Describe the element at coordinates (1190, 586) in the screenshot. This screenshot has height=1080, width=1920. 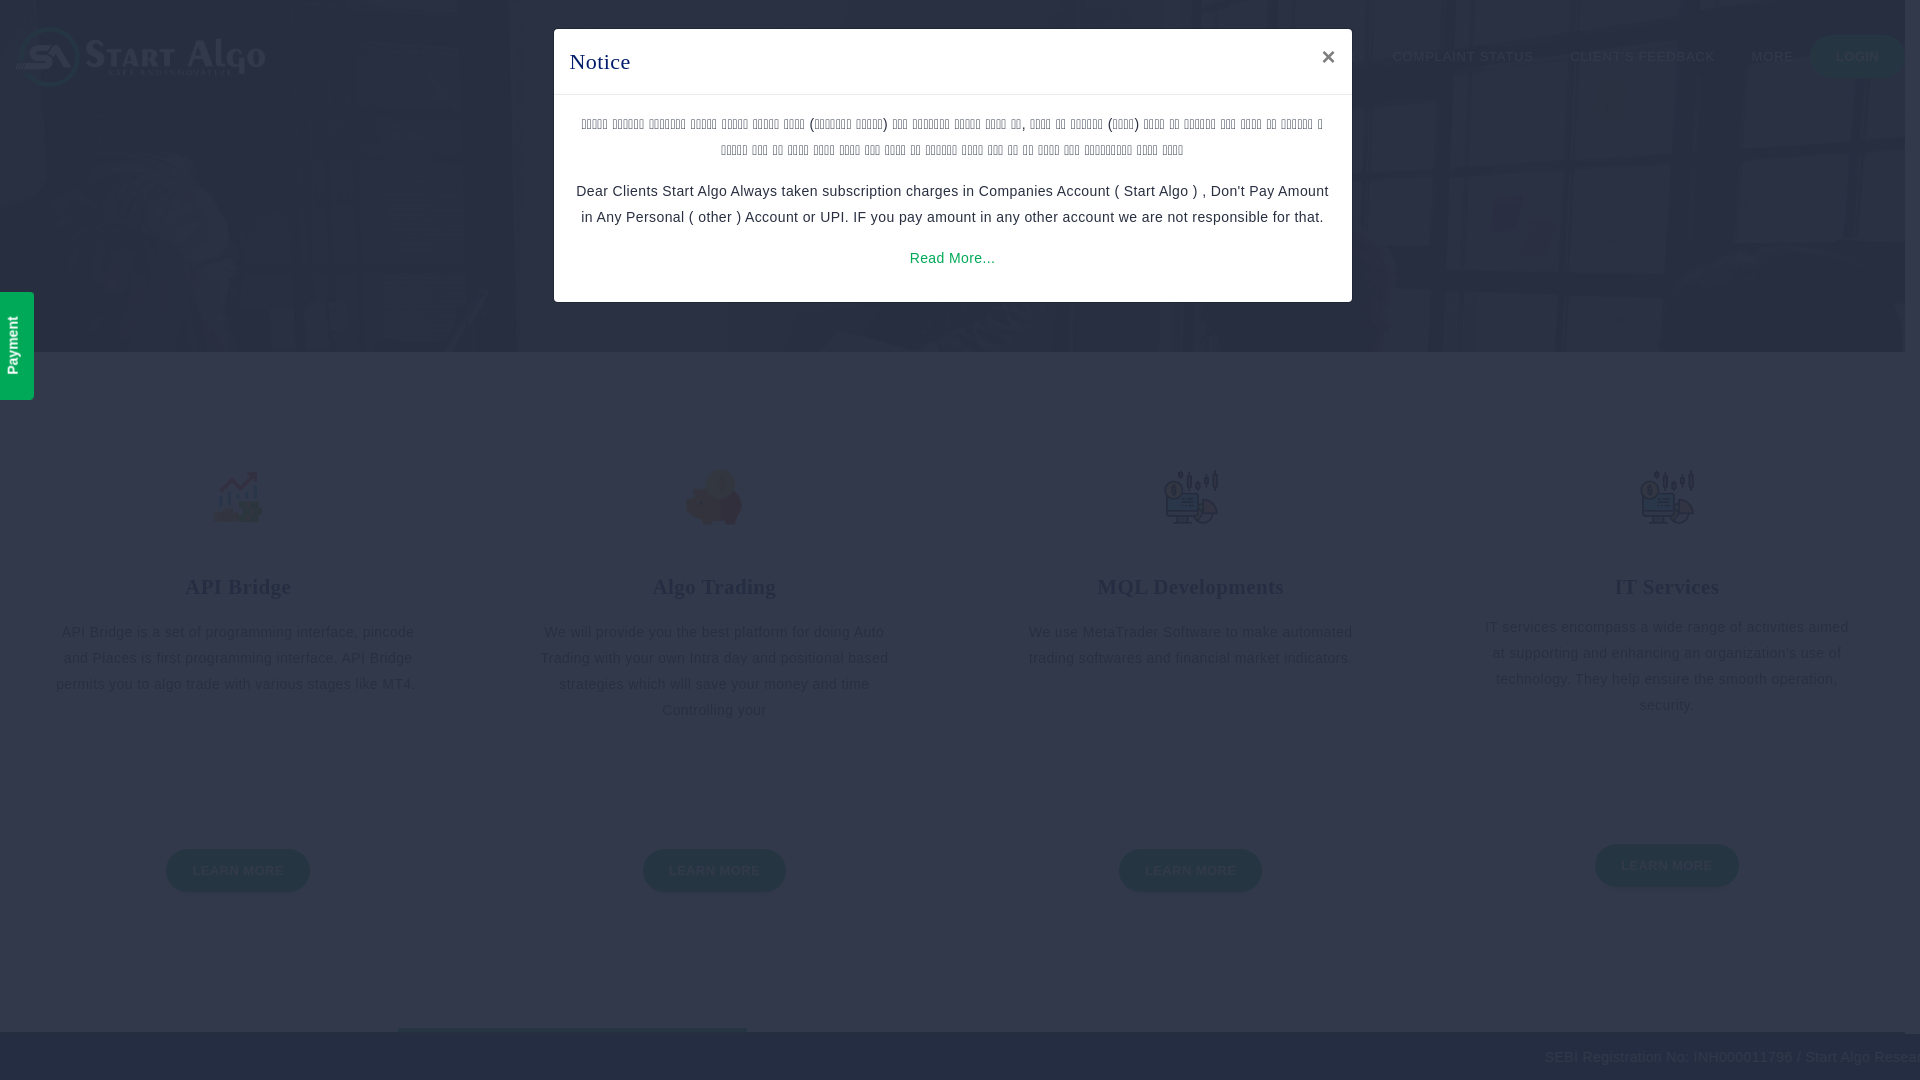
I see `MQL Developments` at that location.